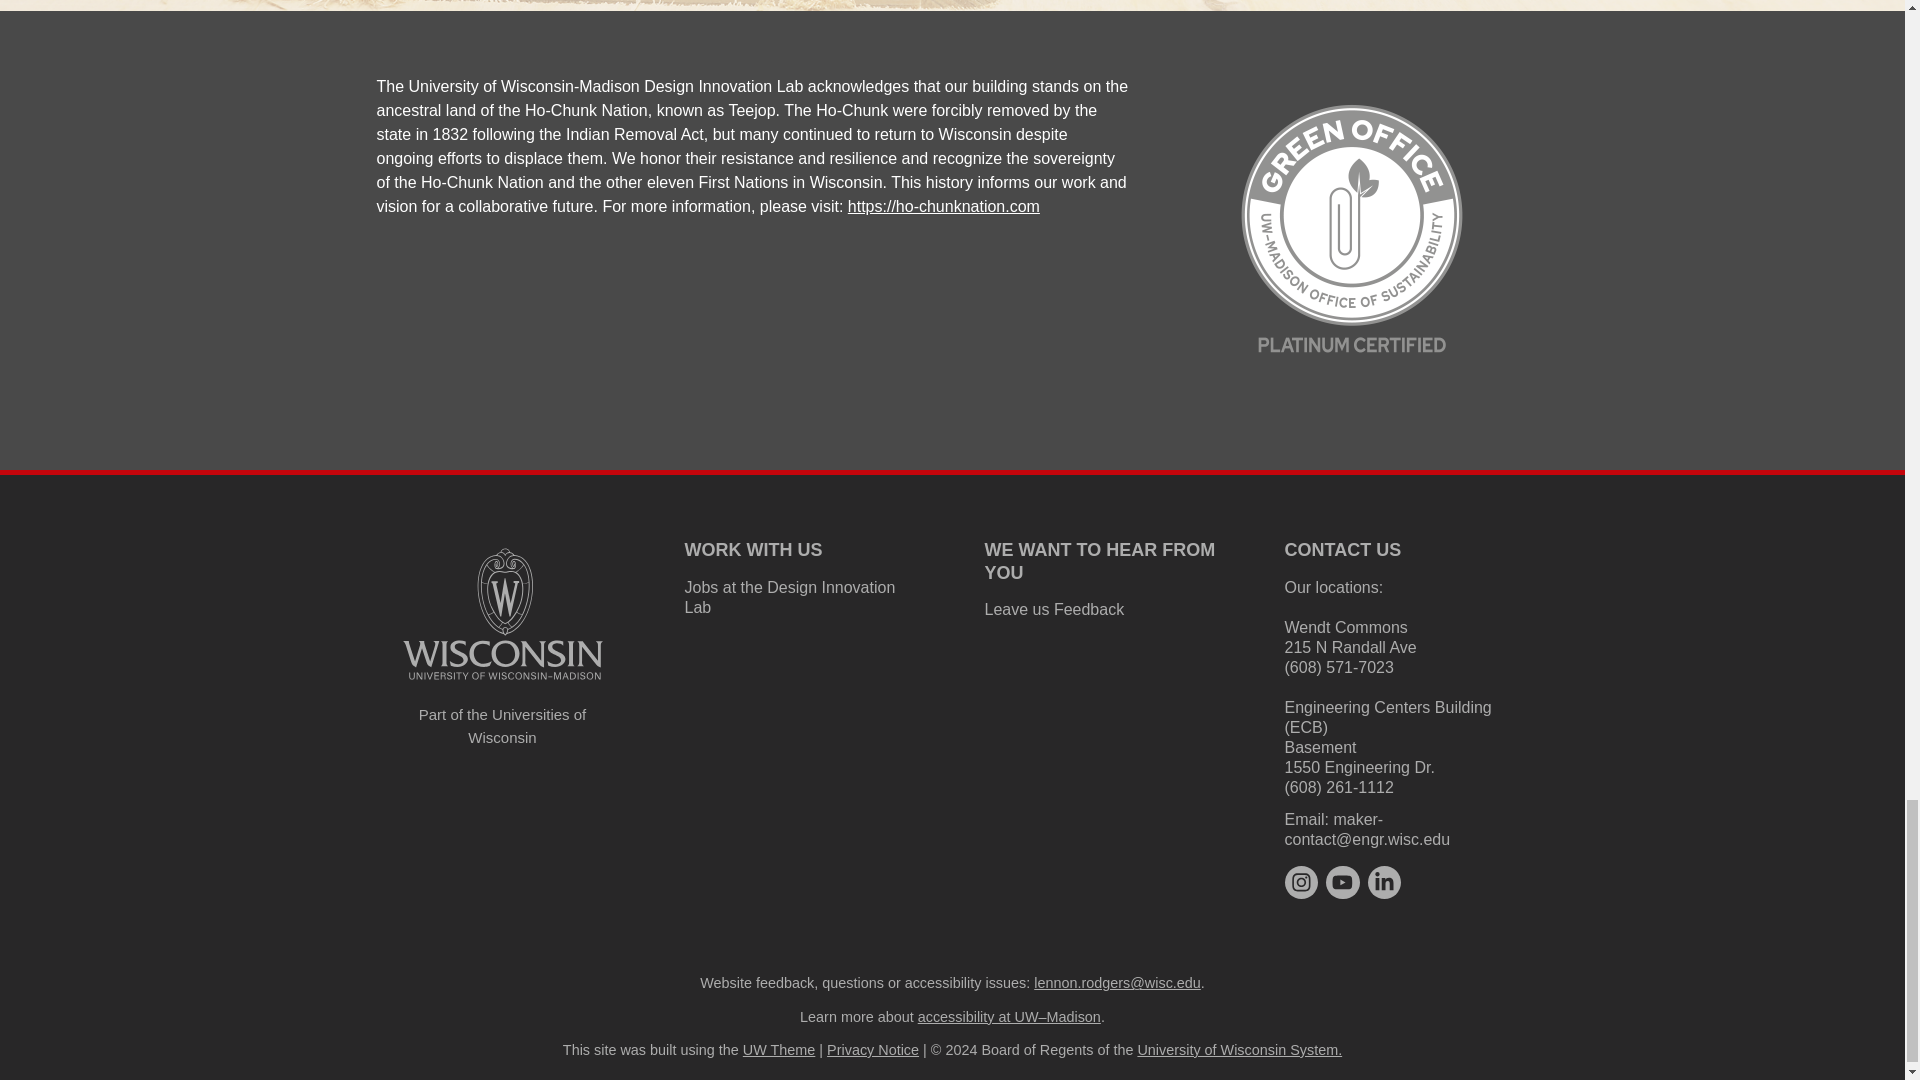 This screenshot has height=1080, width=1920. I want to click on instagram, so click(1300, 882).